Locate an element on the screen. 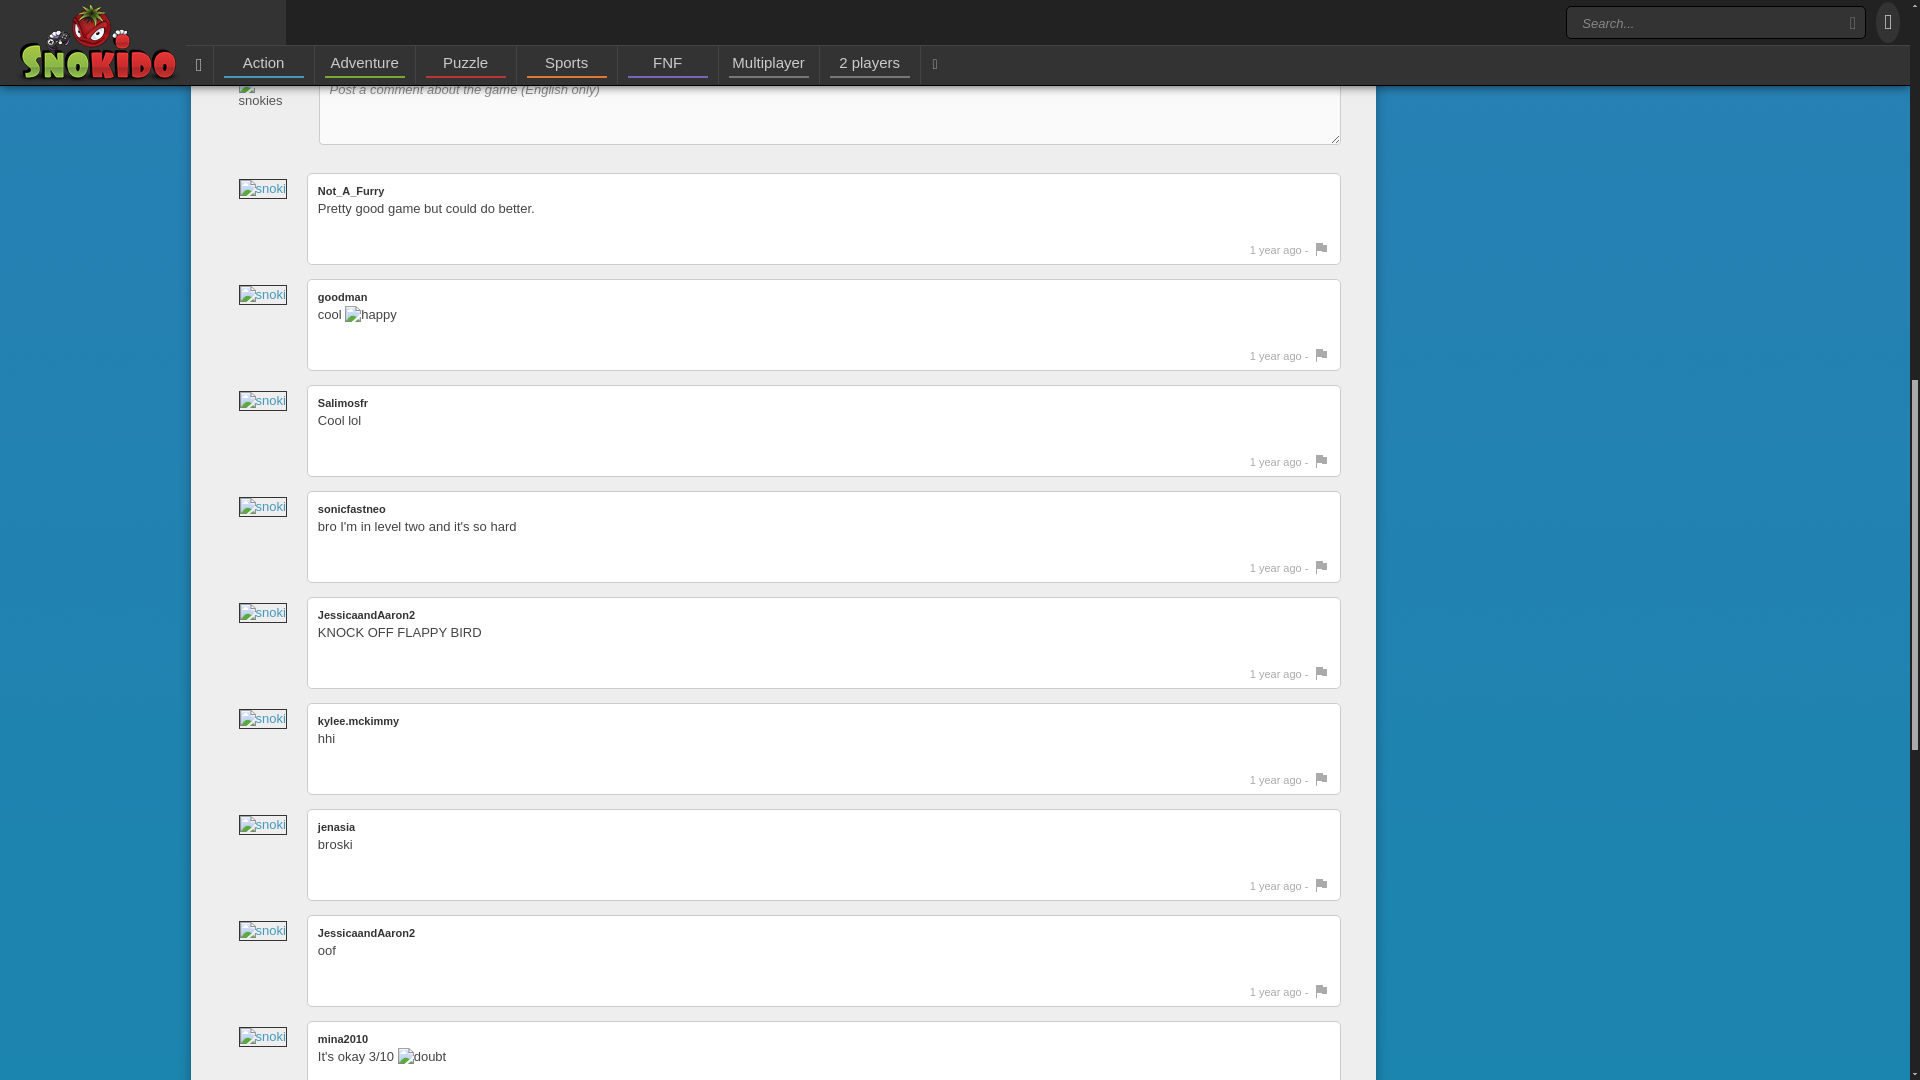  Salimosfr is located at coordinates (343, 403).